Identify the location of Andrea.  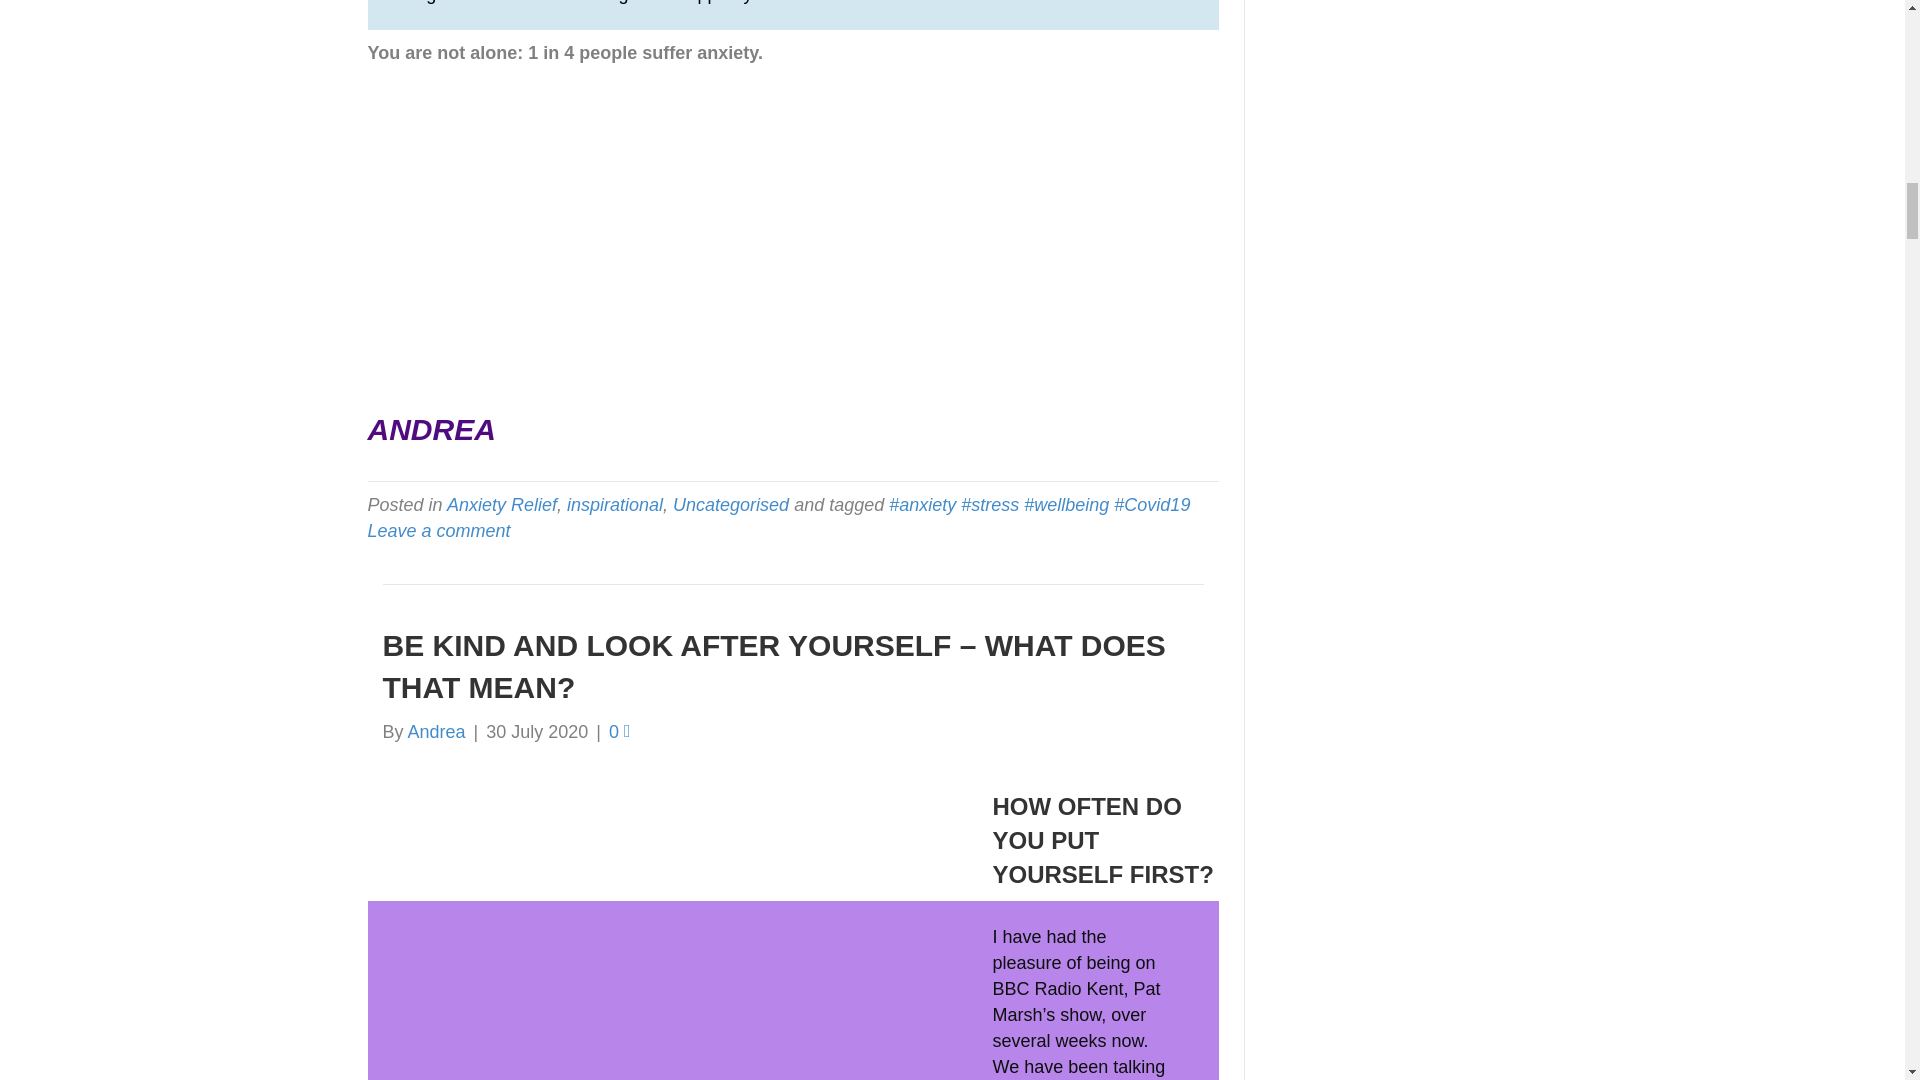
(436, 732).